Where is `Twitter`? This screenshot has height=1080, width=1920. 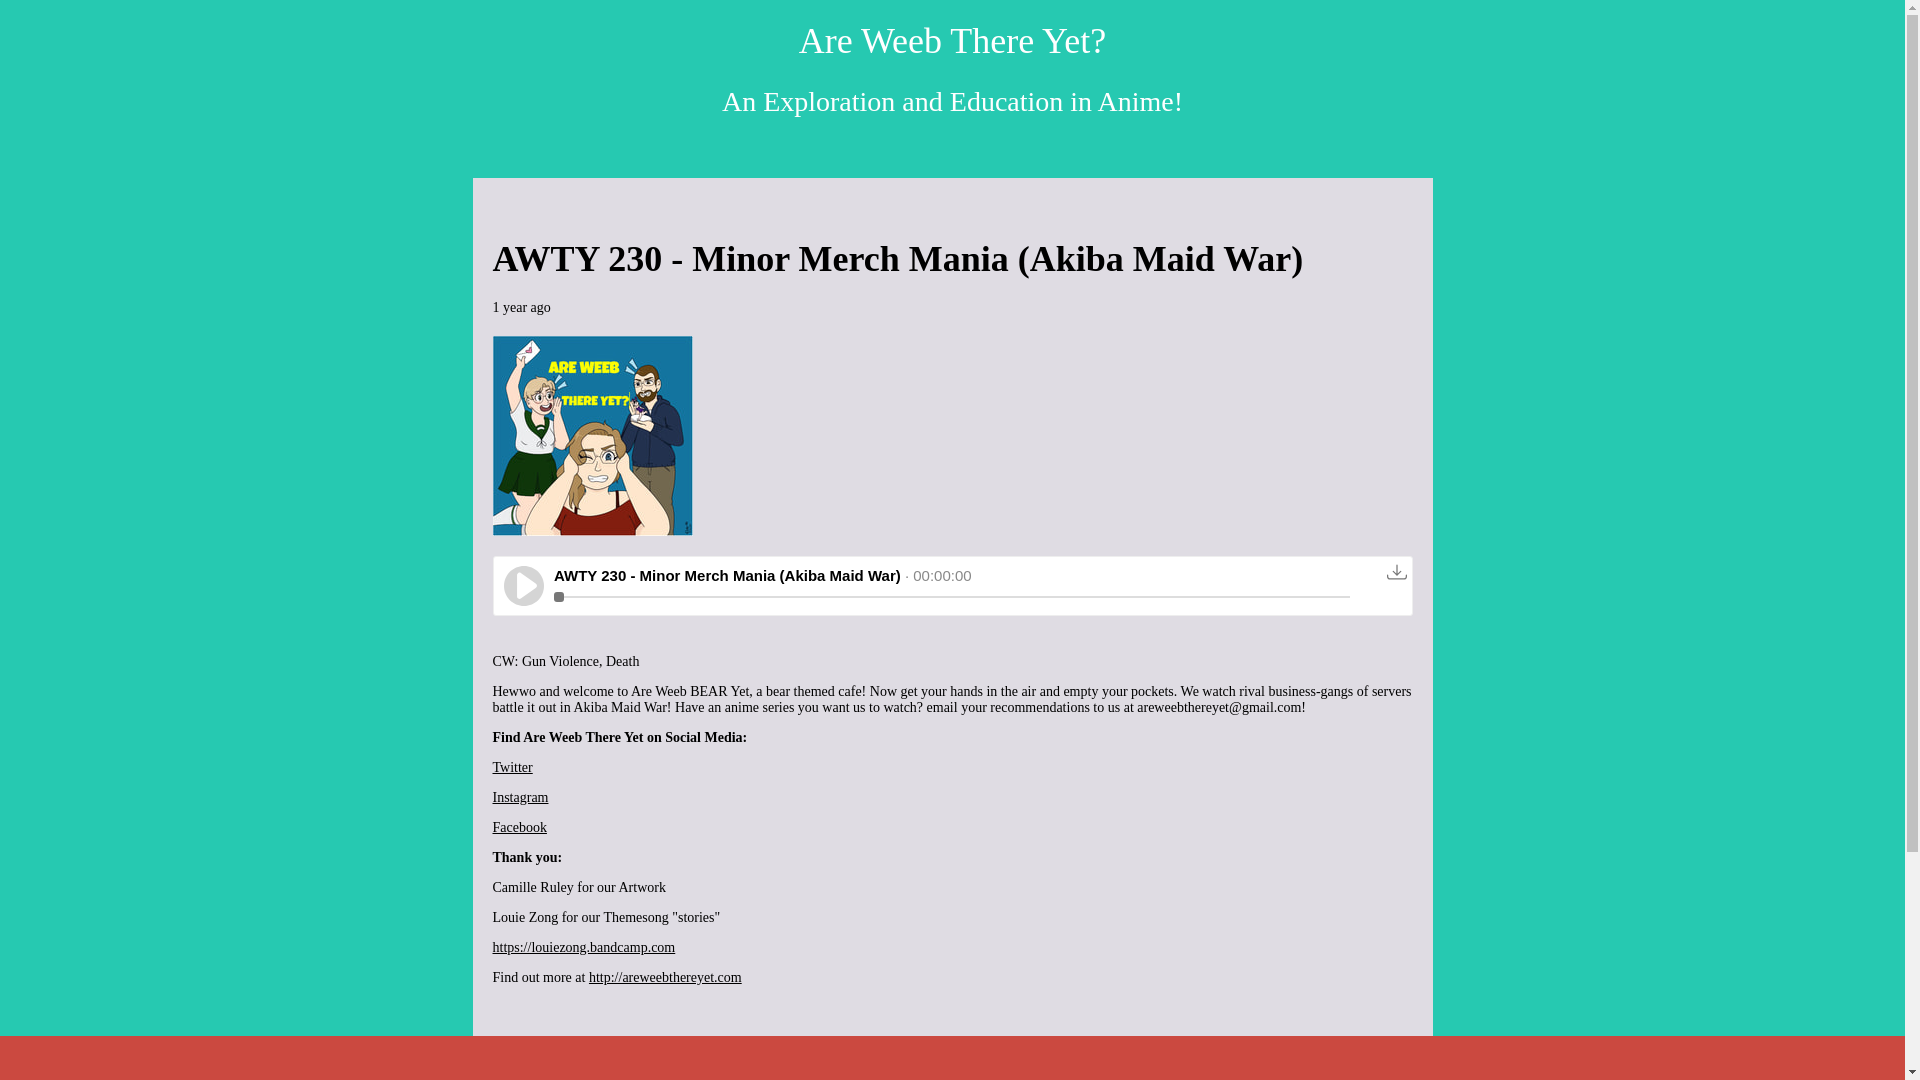
Twitter is located at coordinates (511, 768).